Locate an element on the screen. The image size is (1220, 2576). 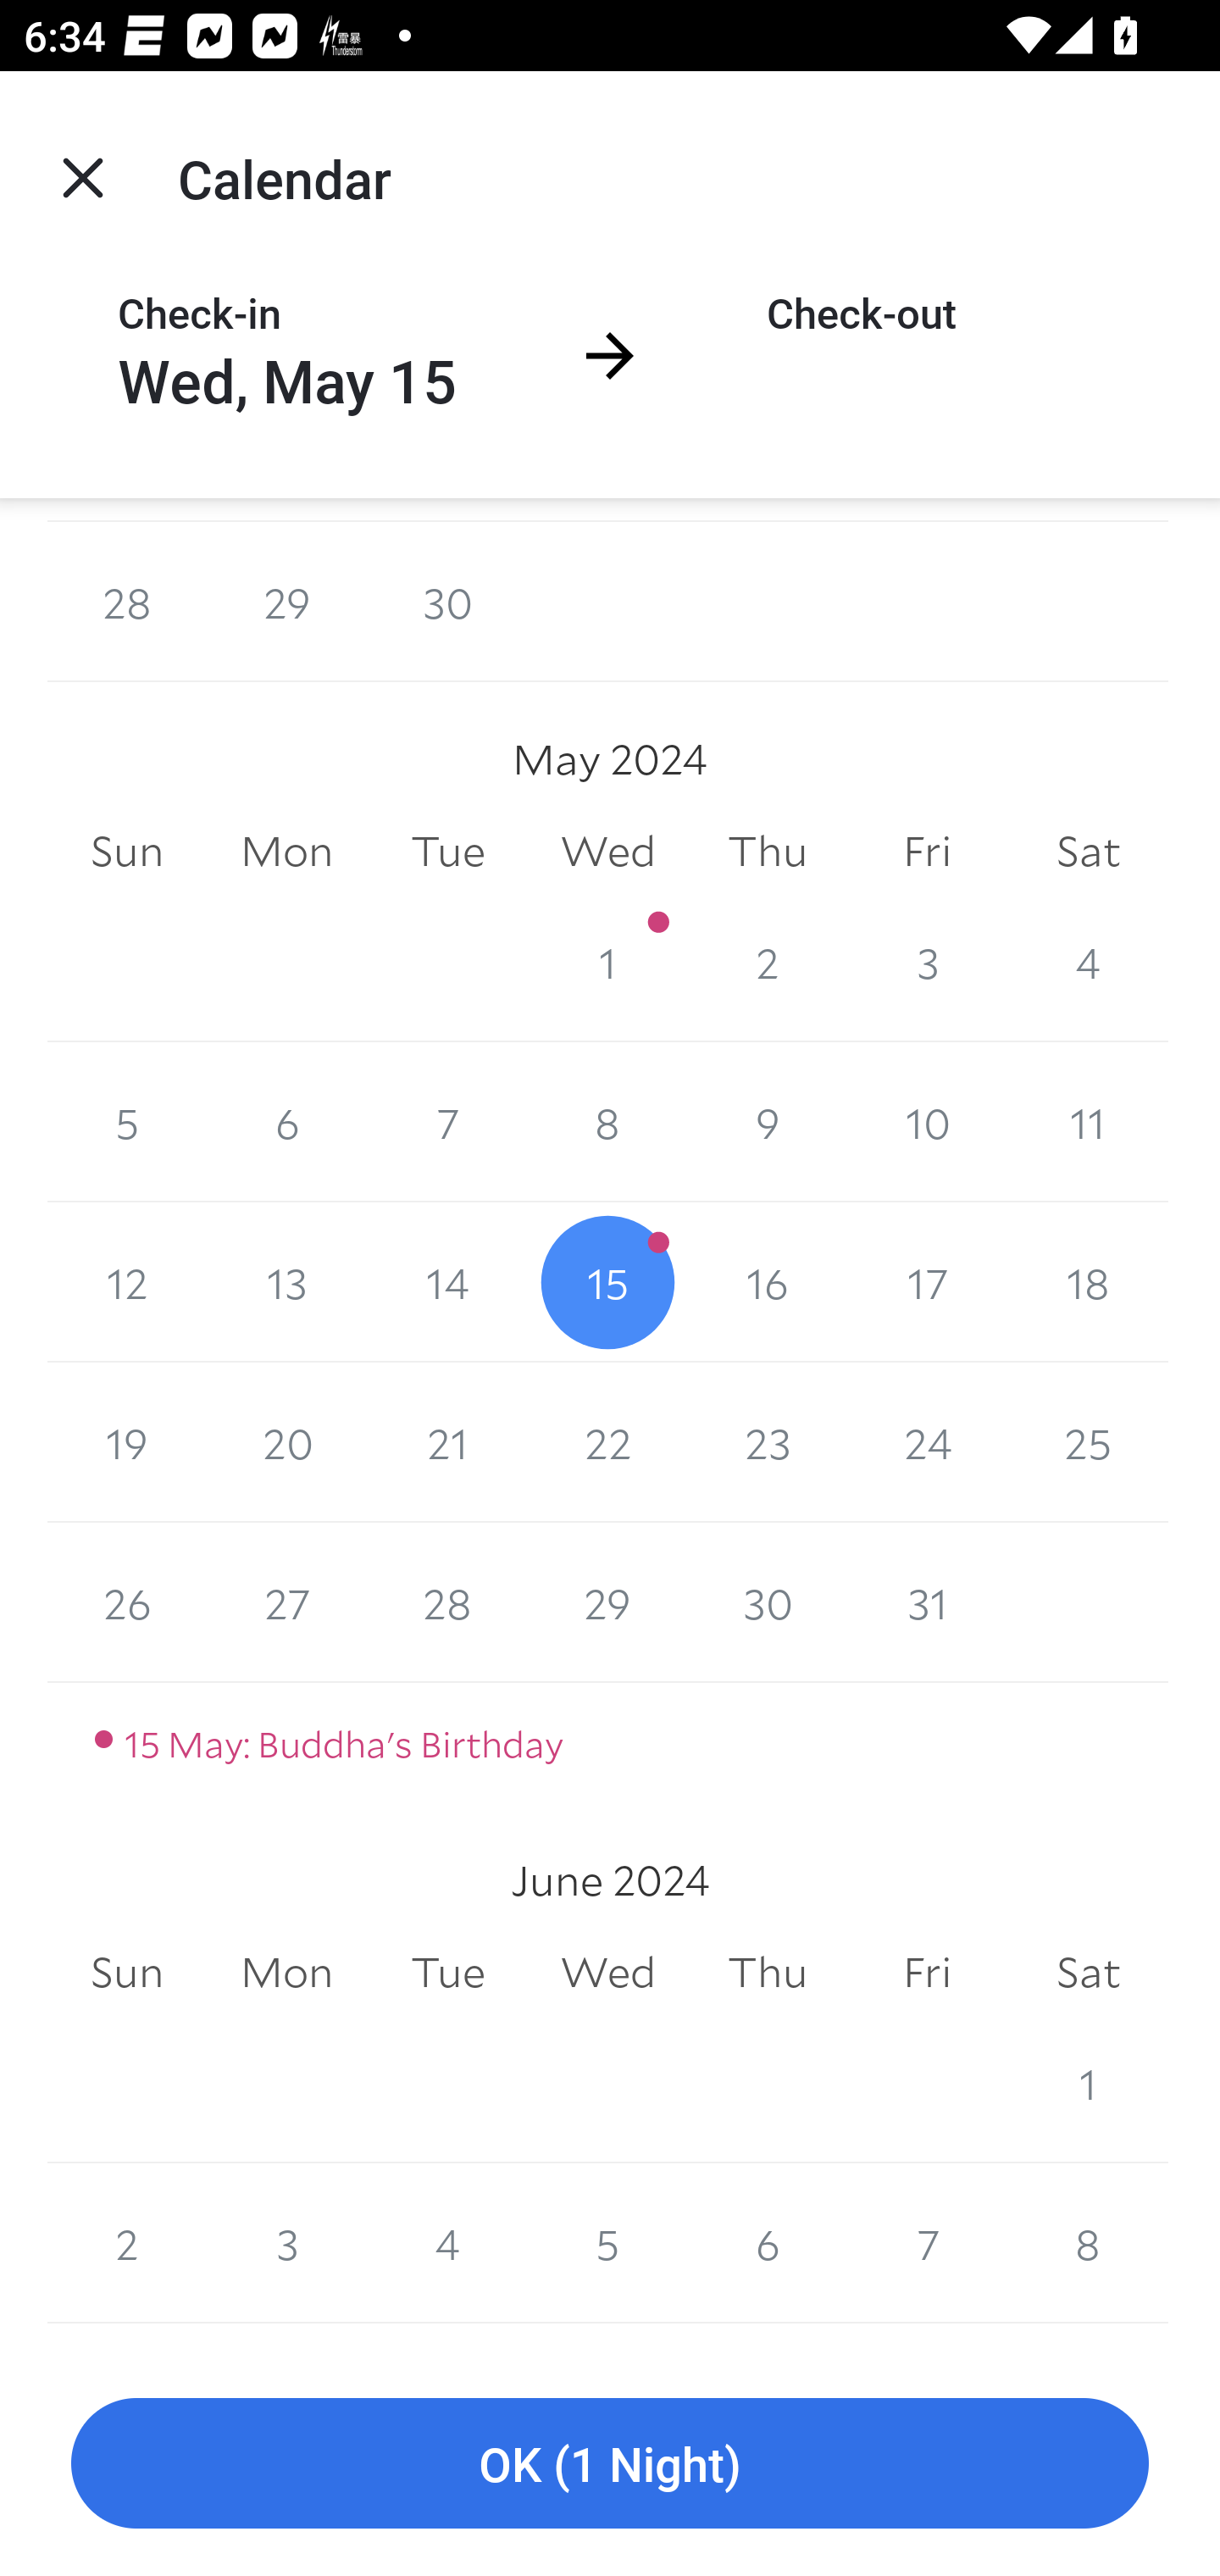
12 12 May 2024 is located at coordinates (127, 1283).